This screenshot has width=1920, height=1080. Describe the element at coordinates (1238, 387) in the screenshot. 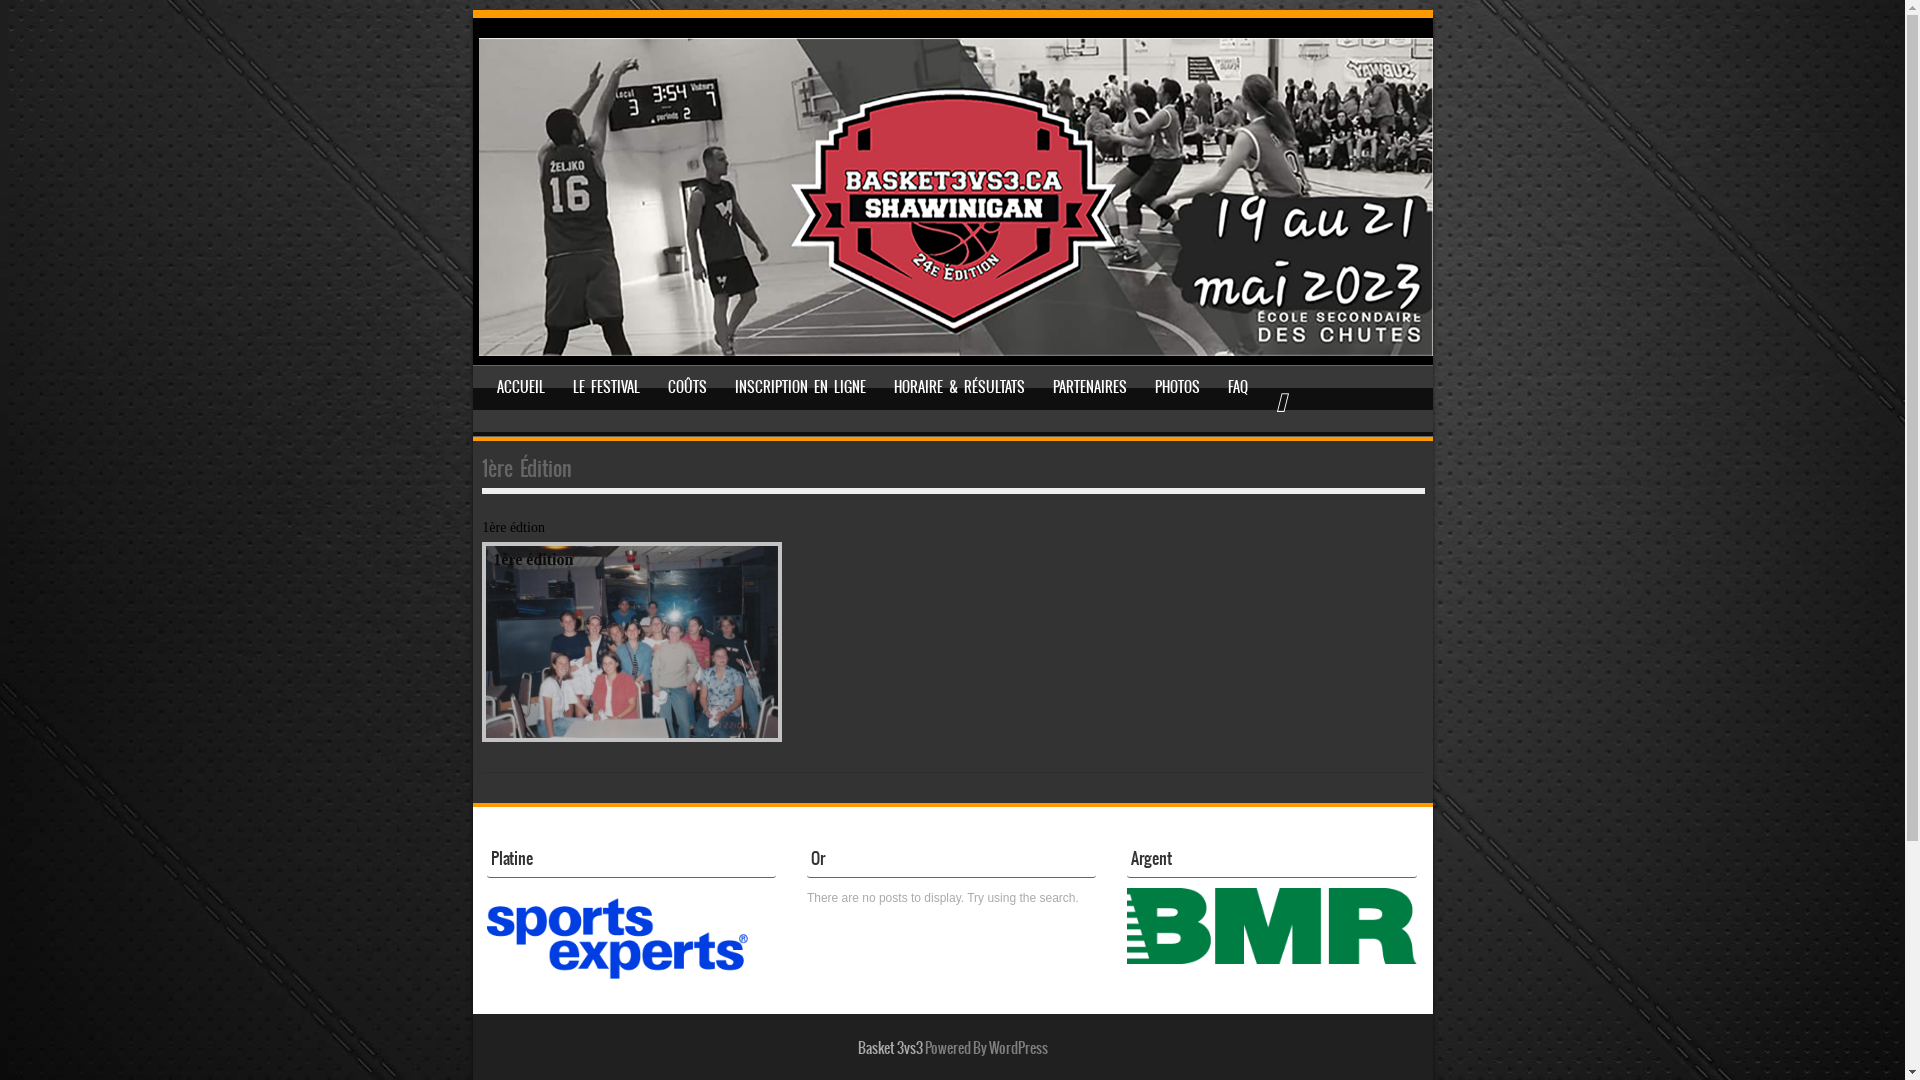

I see `FAQ` at that location.